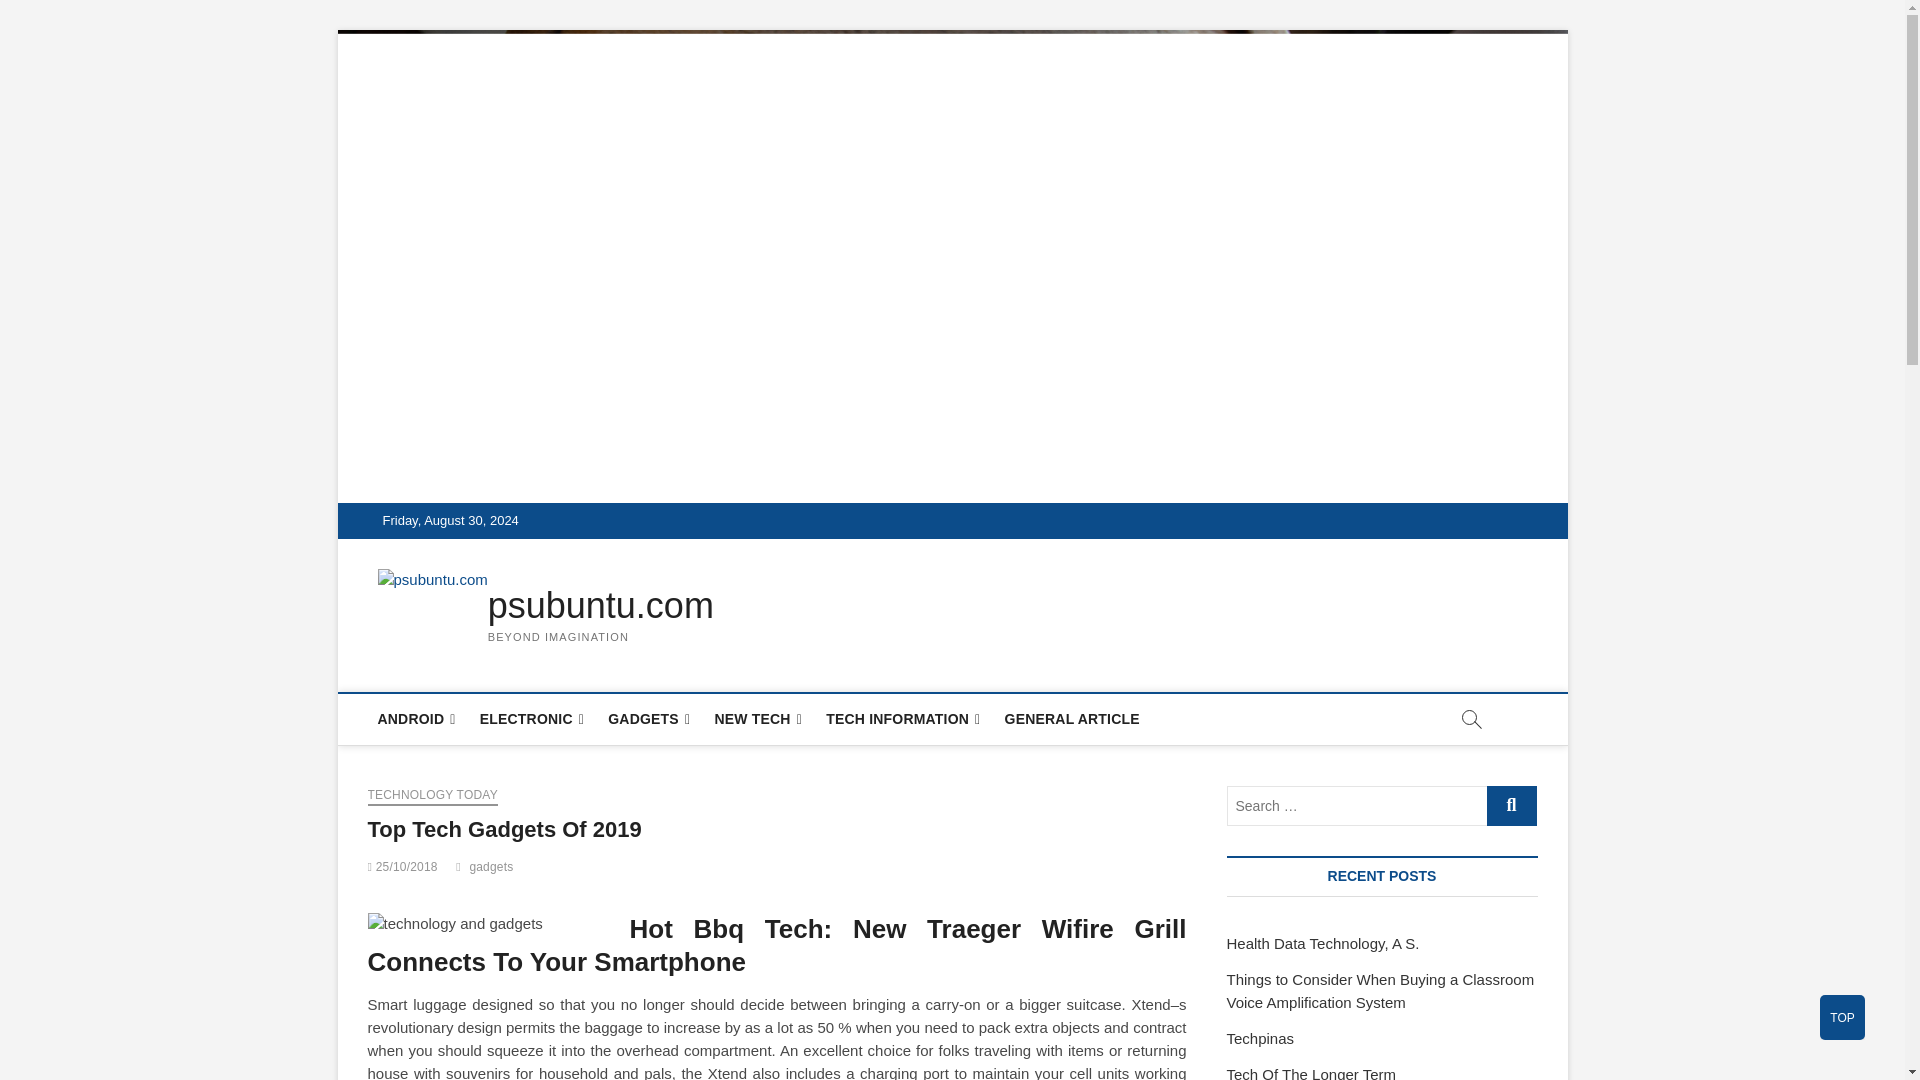 The width and height of the screenshot is (1920, 1080). Describe the element at coordinates (1072, 719) in the screenshot. I see `GENERAL ARTICLE` at that location.